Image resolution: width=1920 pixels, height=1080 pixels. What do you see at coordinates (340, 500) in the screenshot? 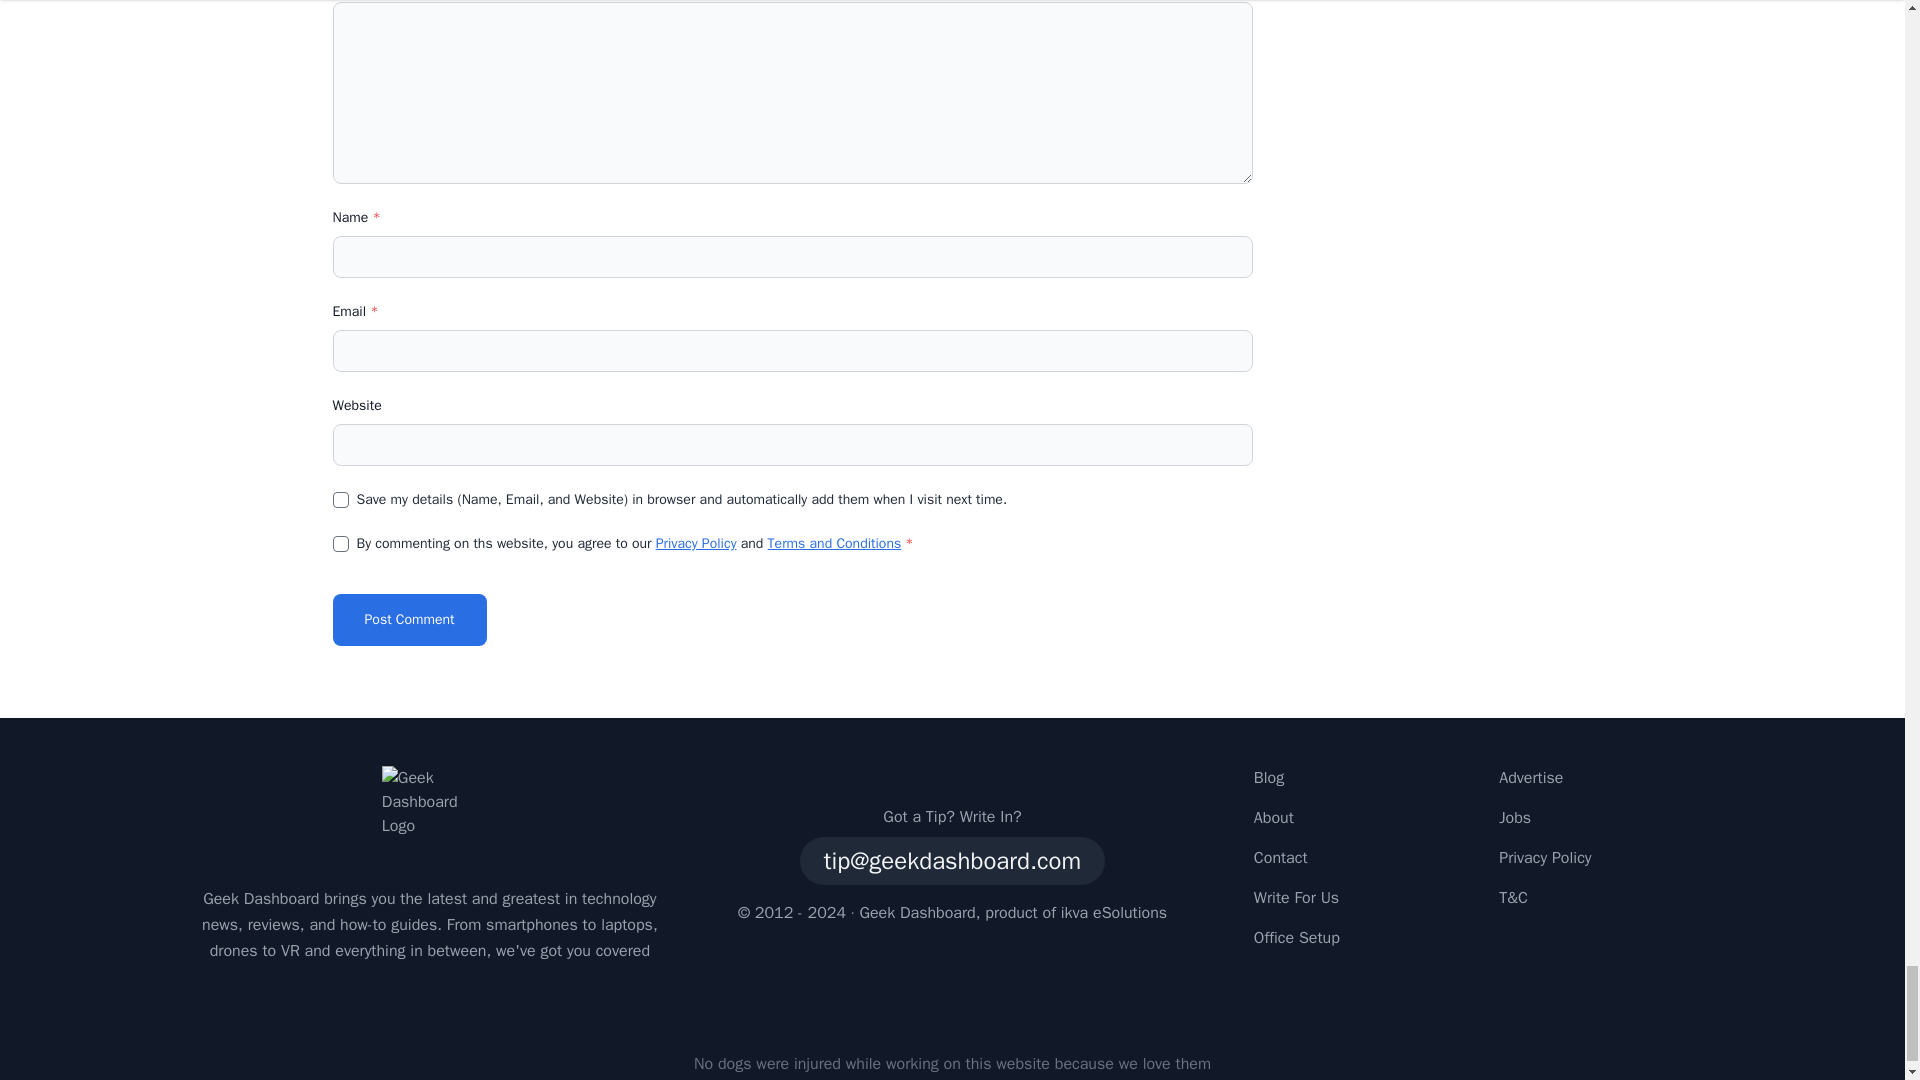
I see `yes` at bounding box center [340, 500].